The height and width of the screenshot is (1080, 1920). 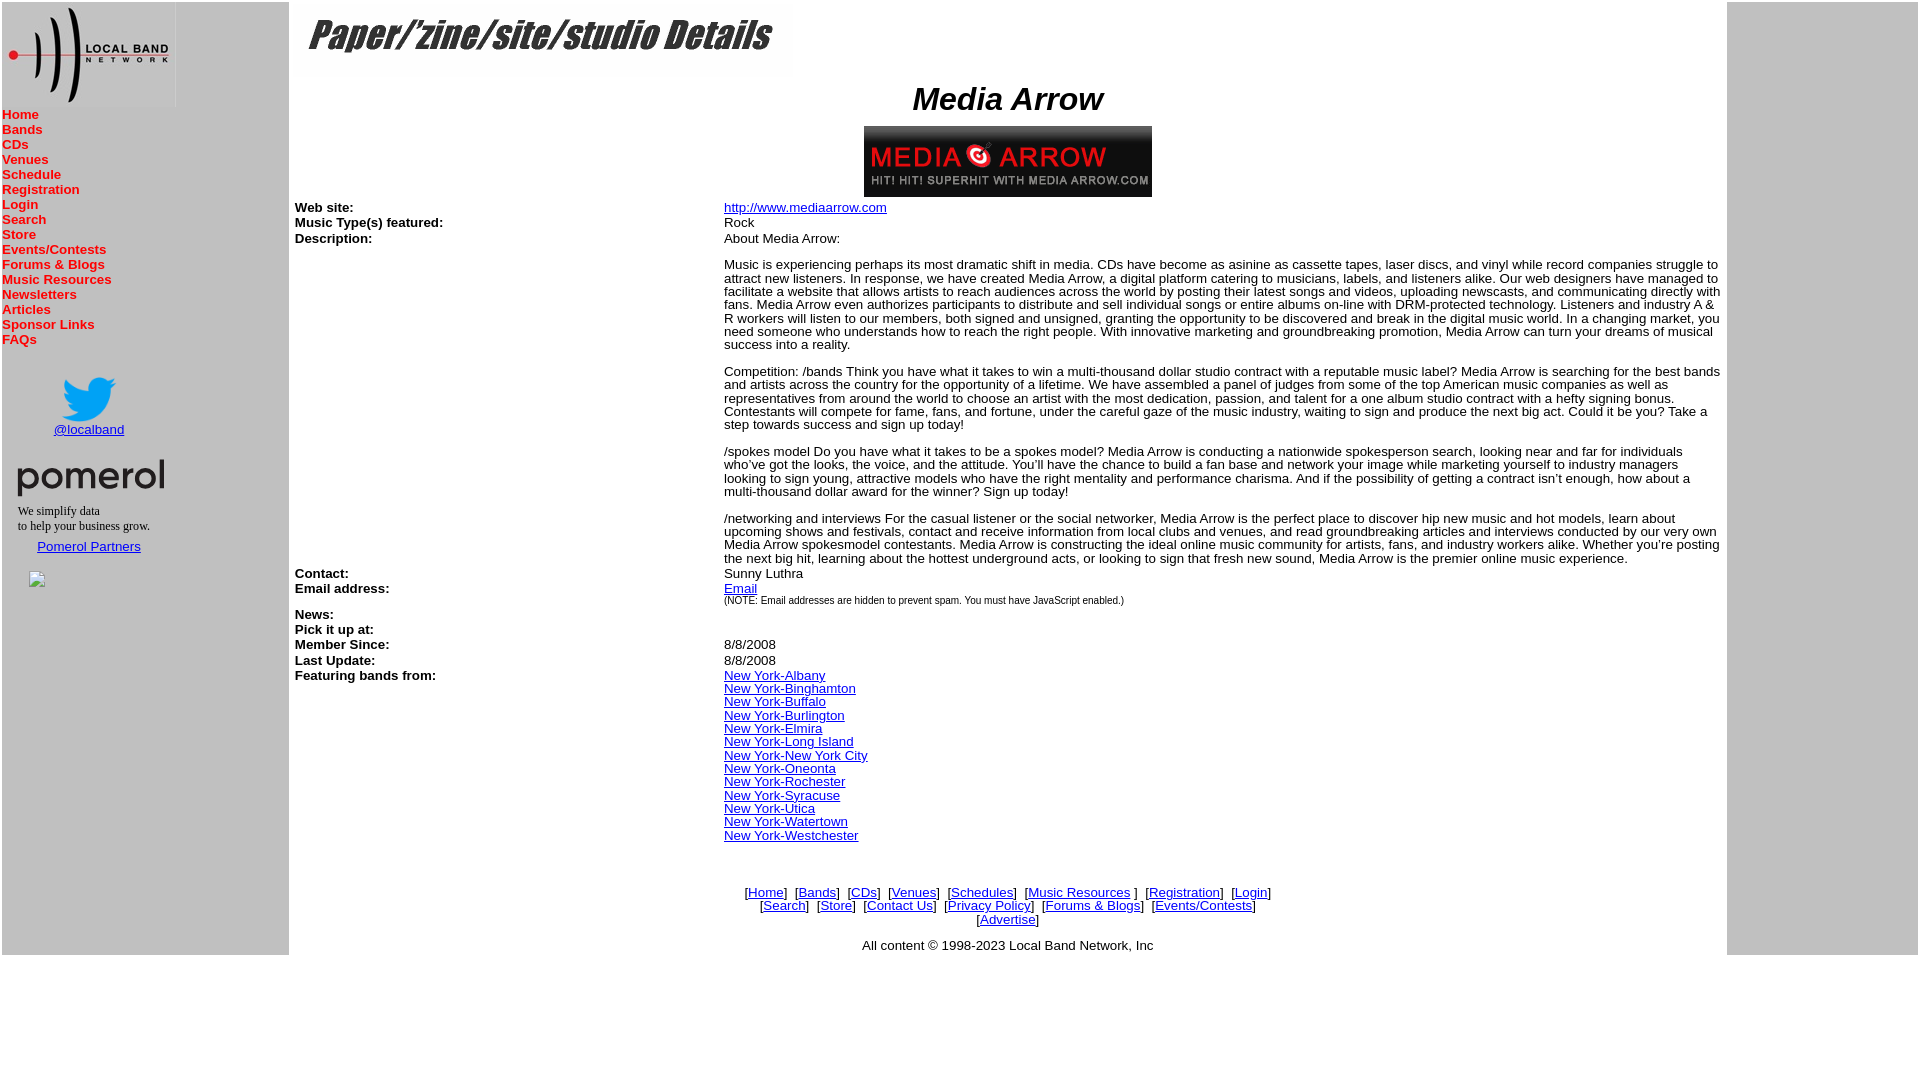 What do you see at coordinates (795, 755) in the screenshot?
I see `New York-New York City` at bounding box center [795, 755].